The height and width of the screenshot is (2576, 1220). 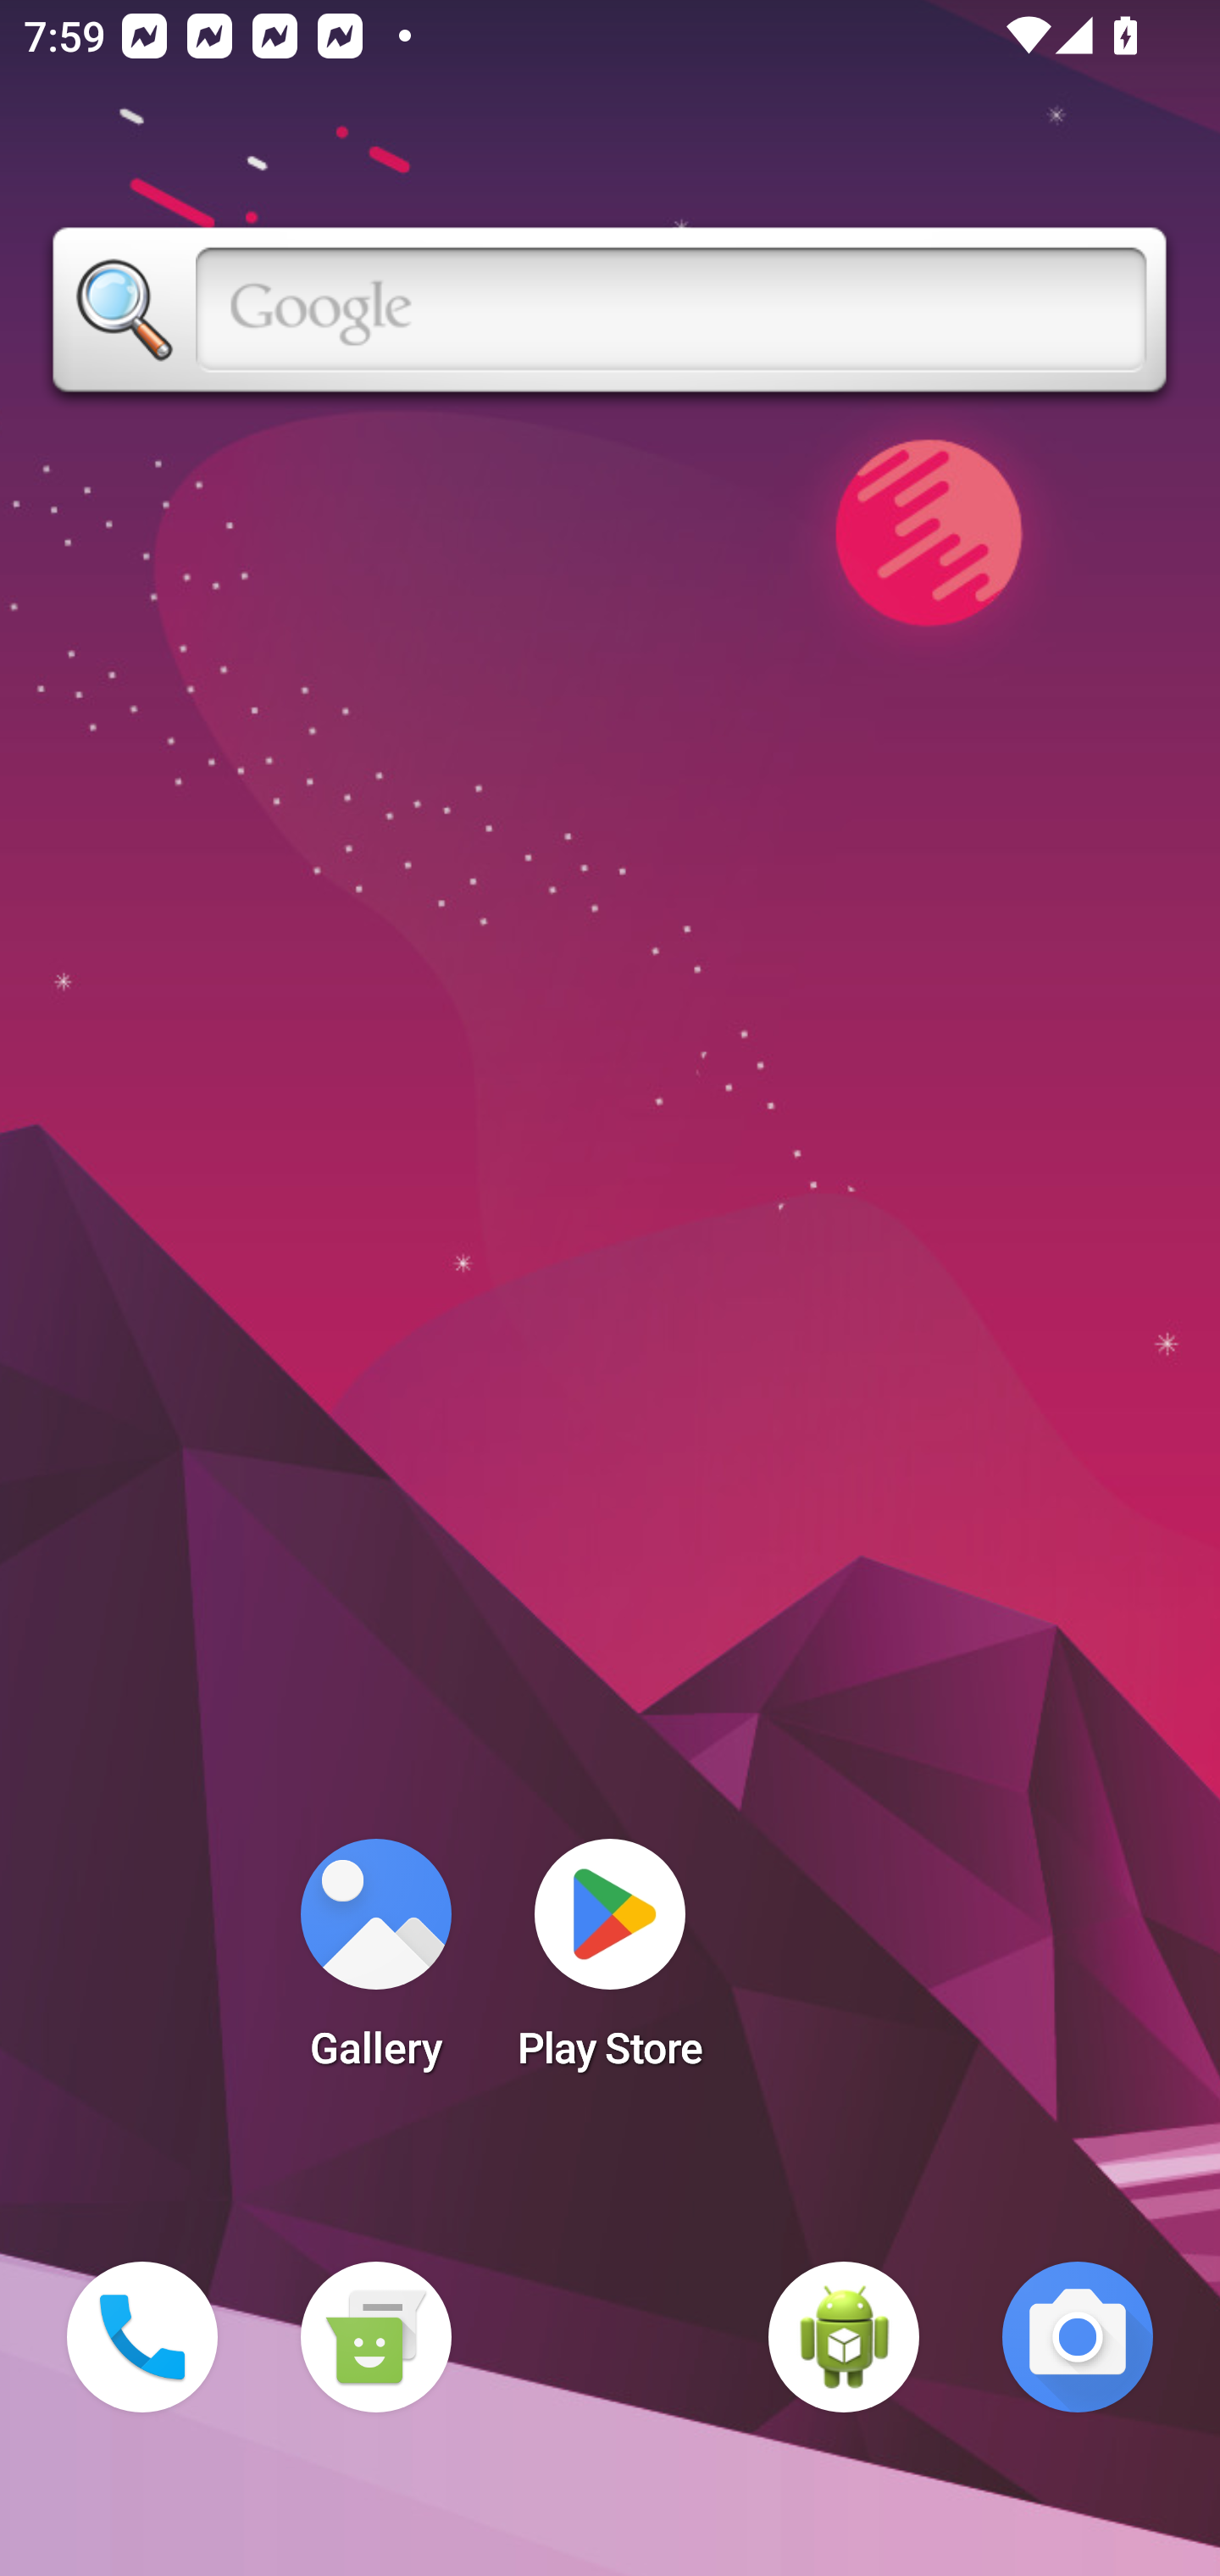 What do you see at coordinates (1078, 2337) in the screenshot?
I see `Camera` at bounding box center [1078, 2337].